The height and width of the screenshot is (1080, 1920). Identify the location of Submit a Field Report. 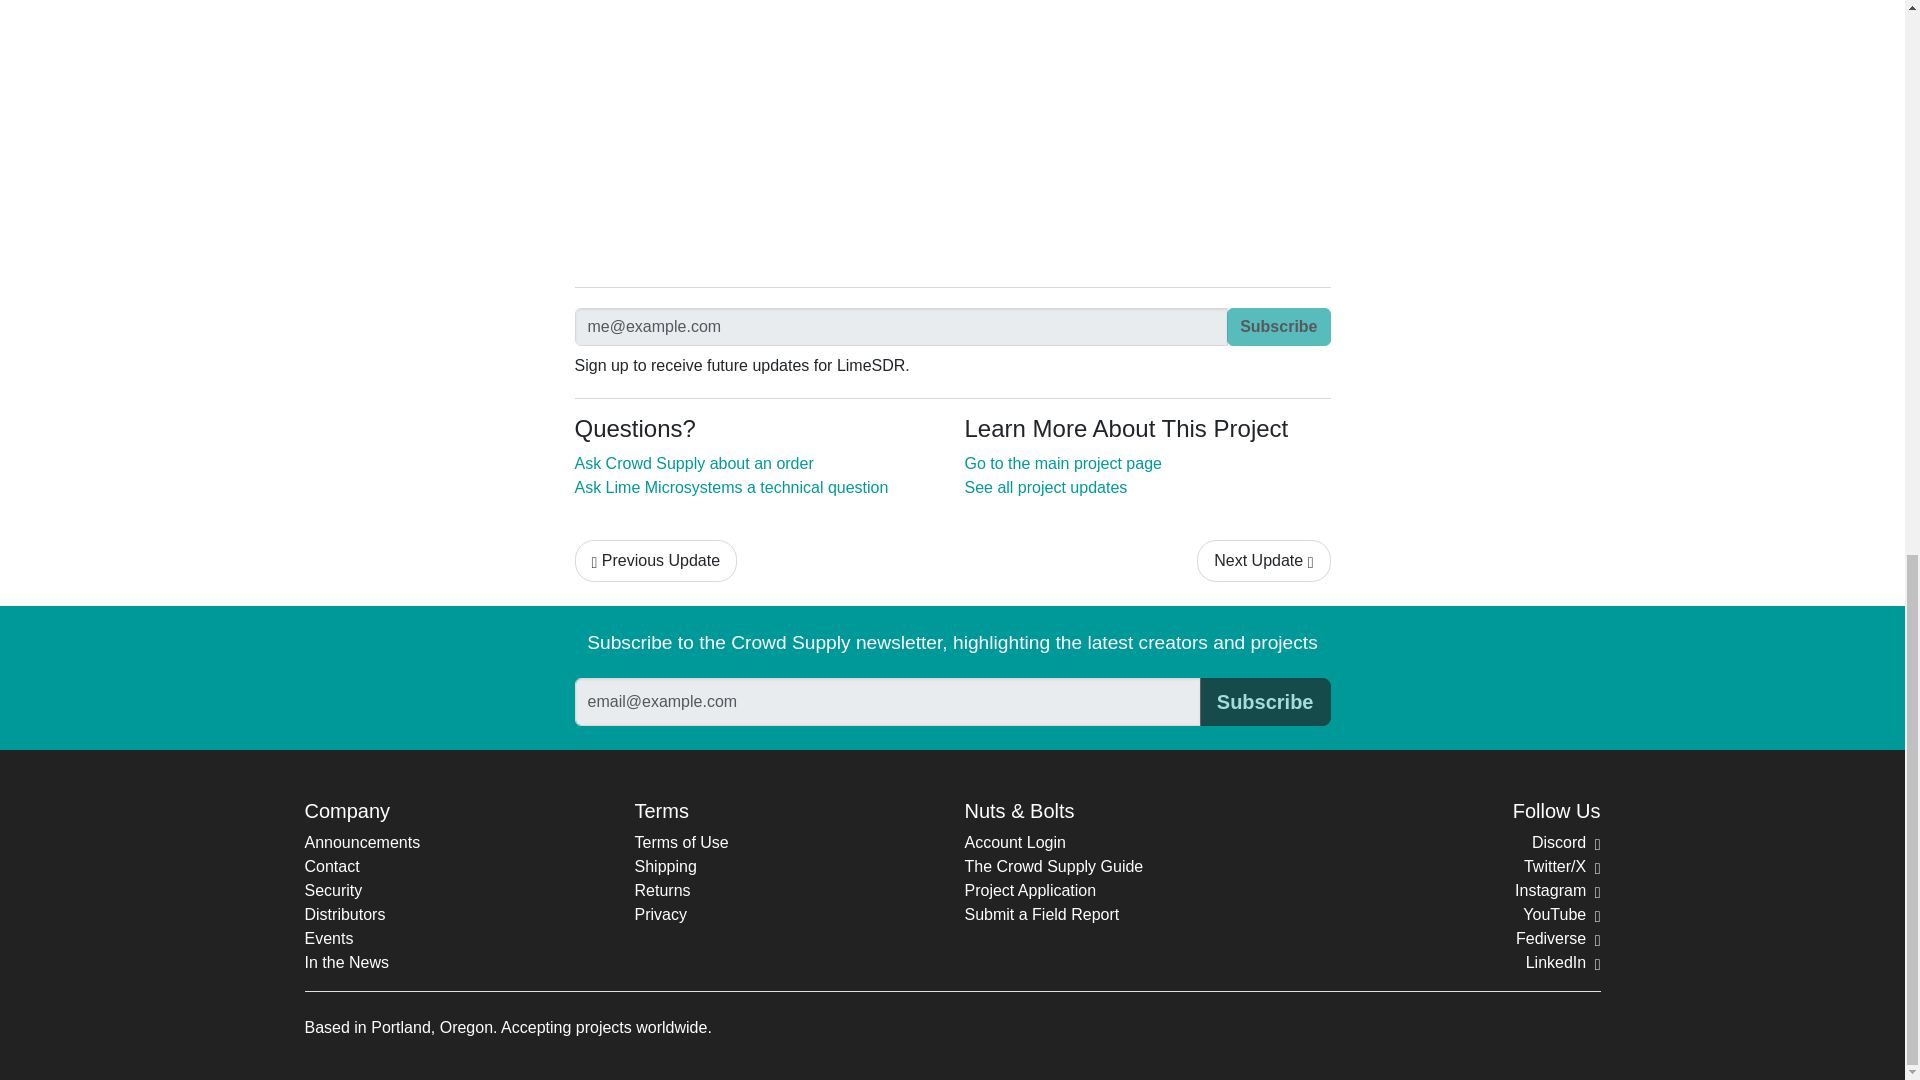
(1041, 914).